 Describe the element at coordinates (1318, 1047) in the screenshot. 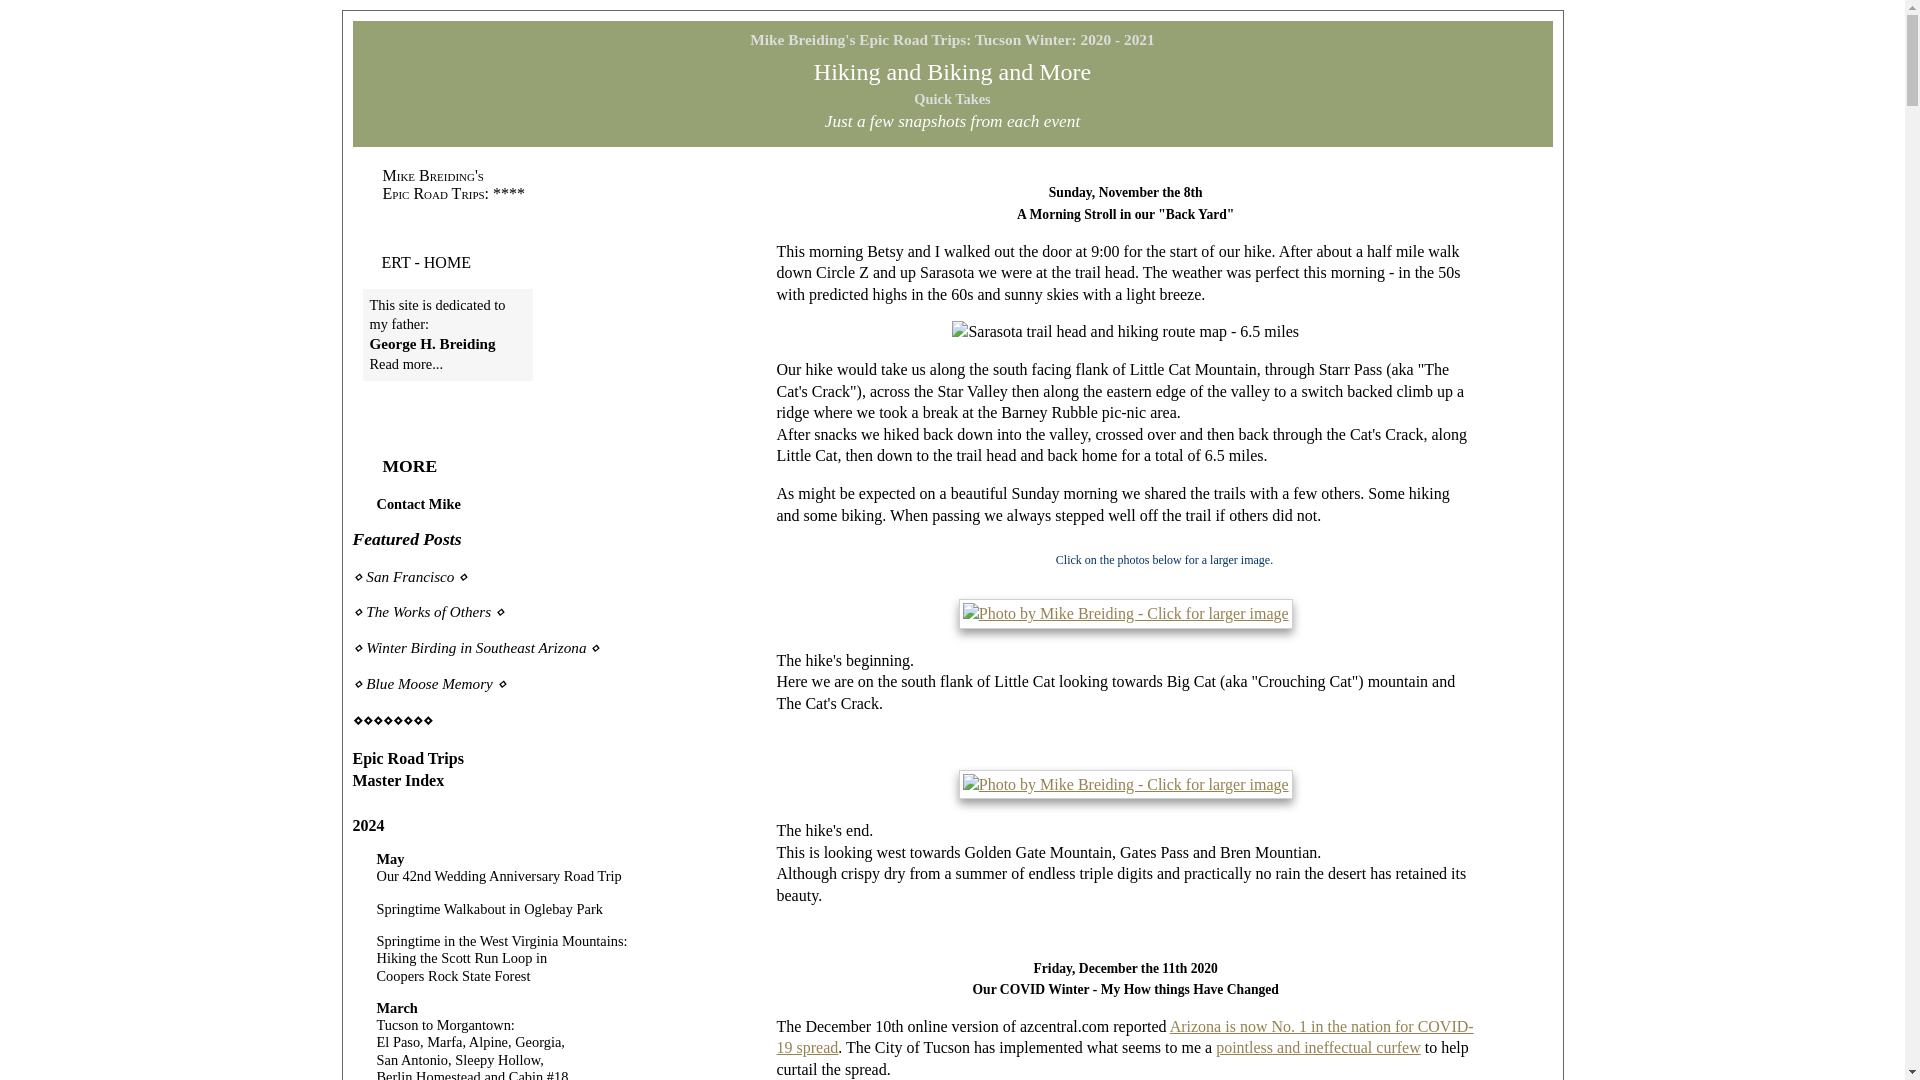

I see `pointless and ineffectual curfew` at that location.